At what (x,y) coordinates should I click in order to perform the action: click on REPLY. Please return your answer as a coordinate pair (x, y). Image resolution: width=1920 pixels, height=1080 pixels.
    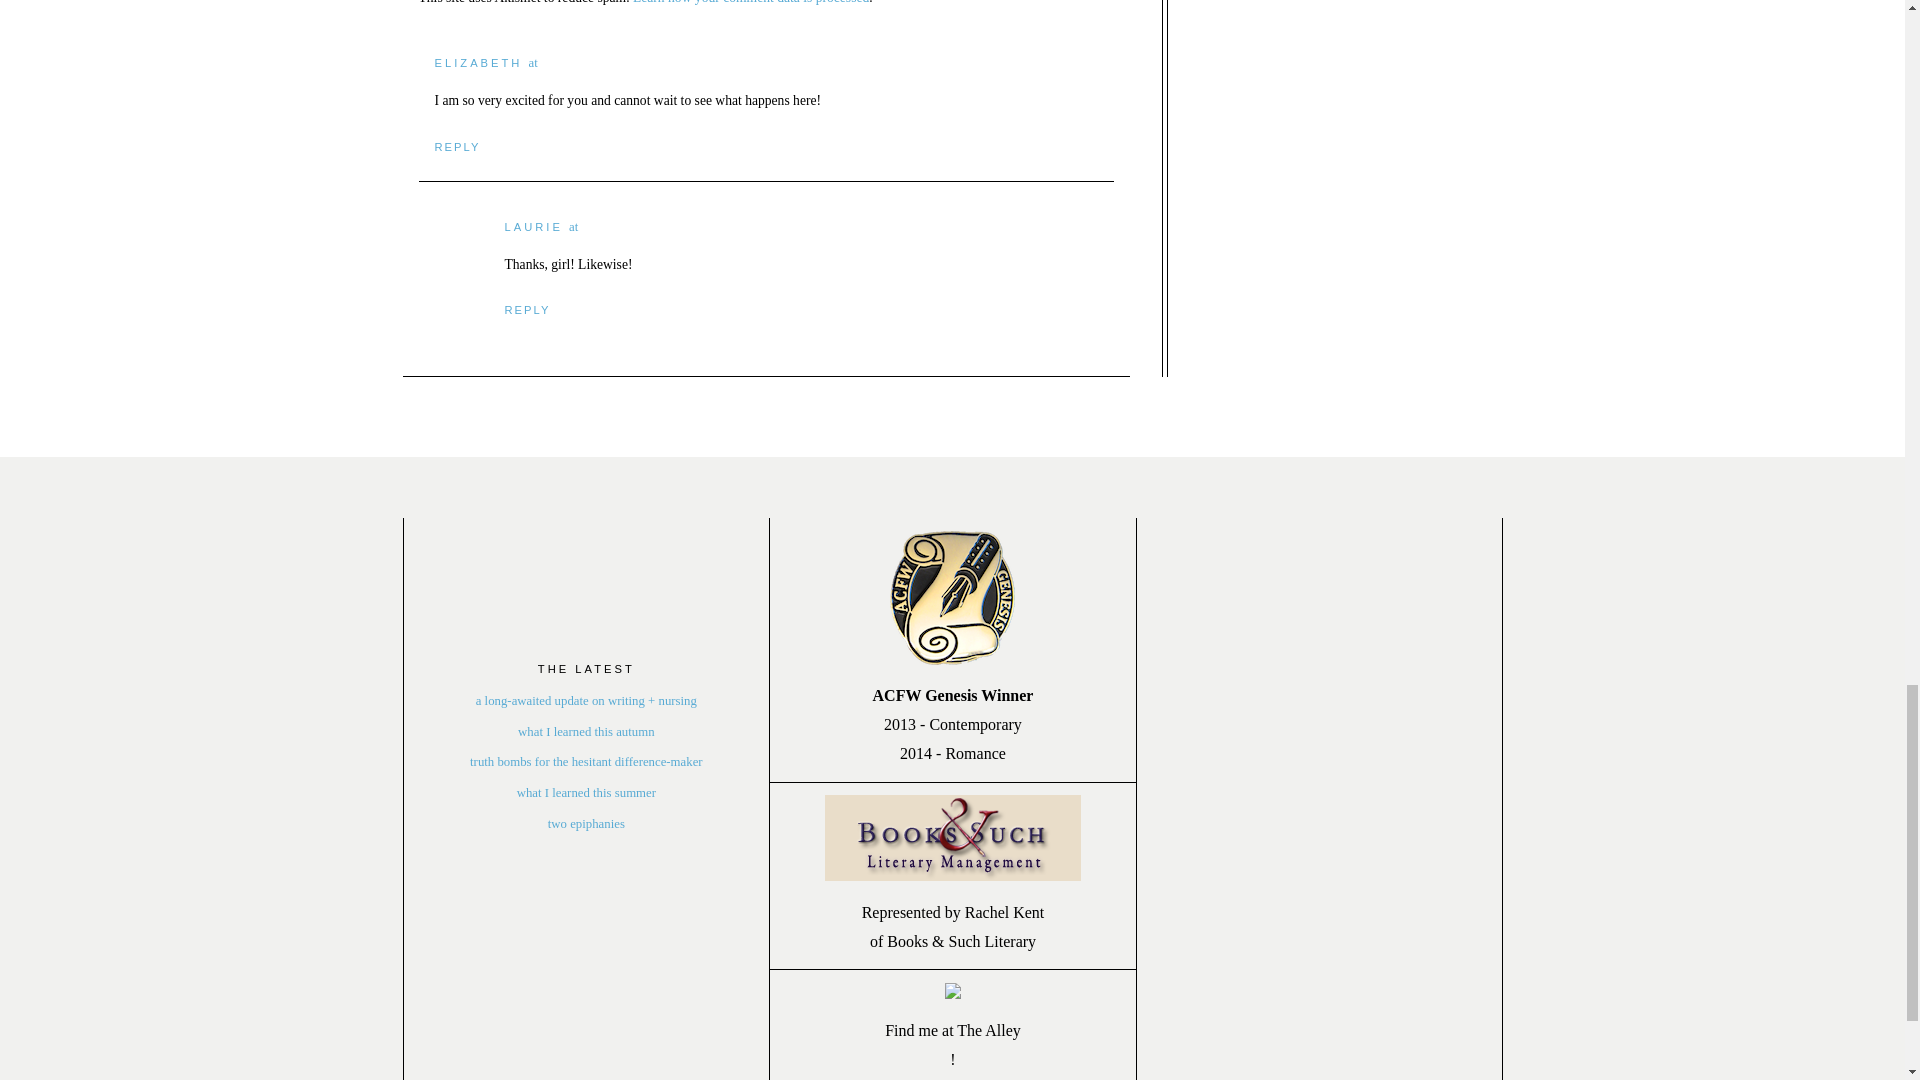
    Looking at the image, I should click on (526, 310).